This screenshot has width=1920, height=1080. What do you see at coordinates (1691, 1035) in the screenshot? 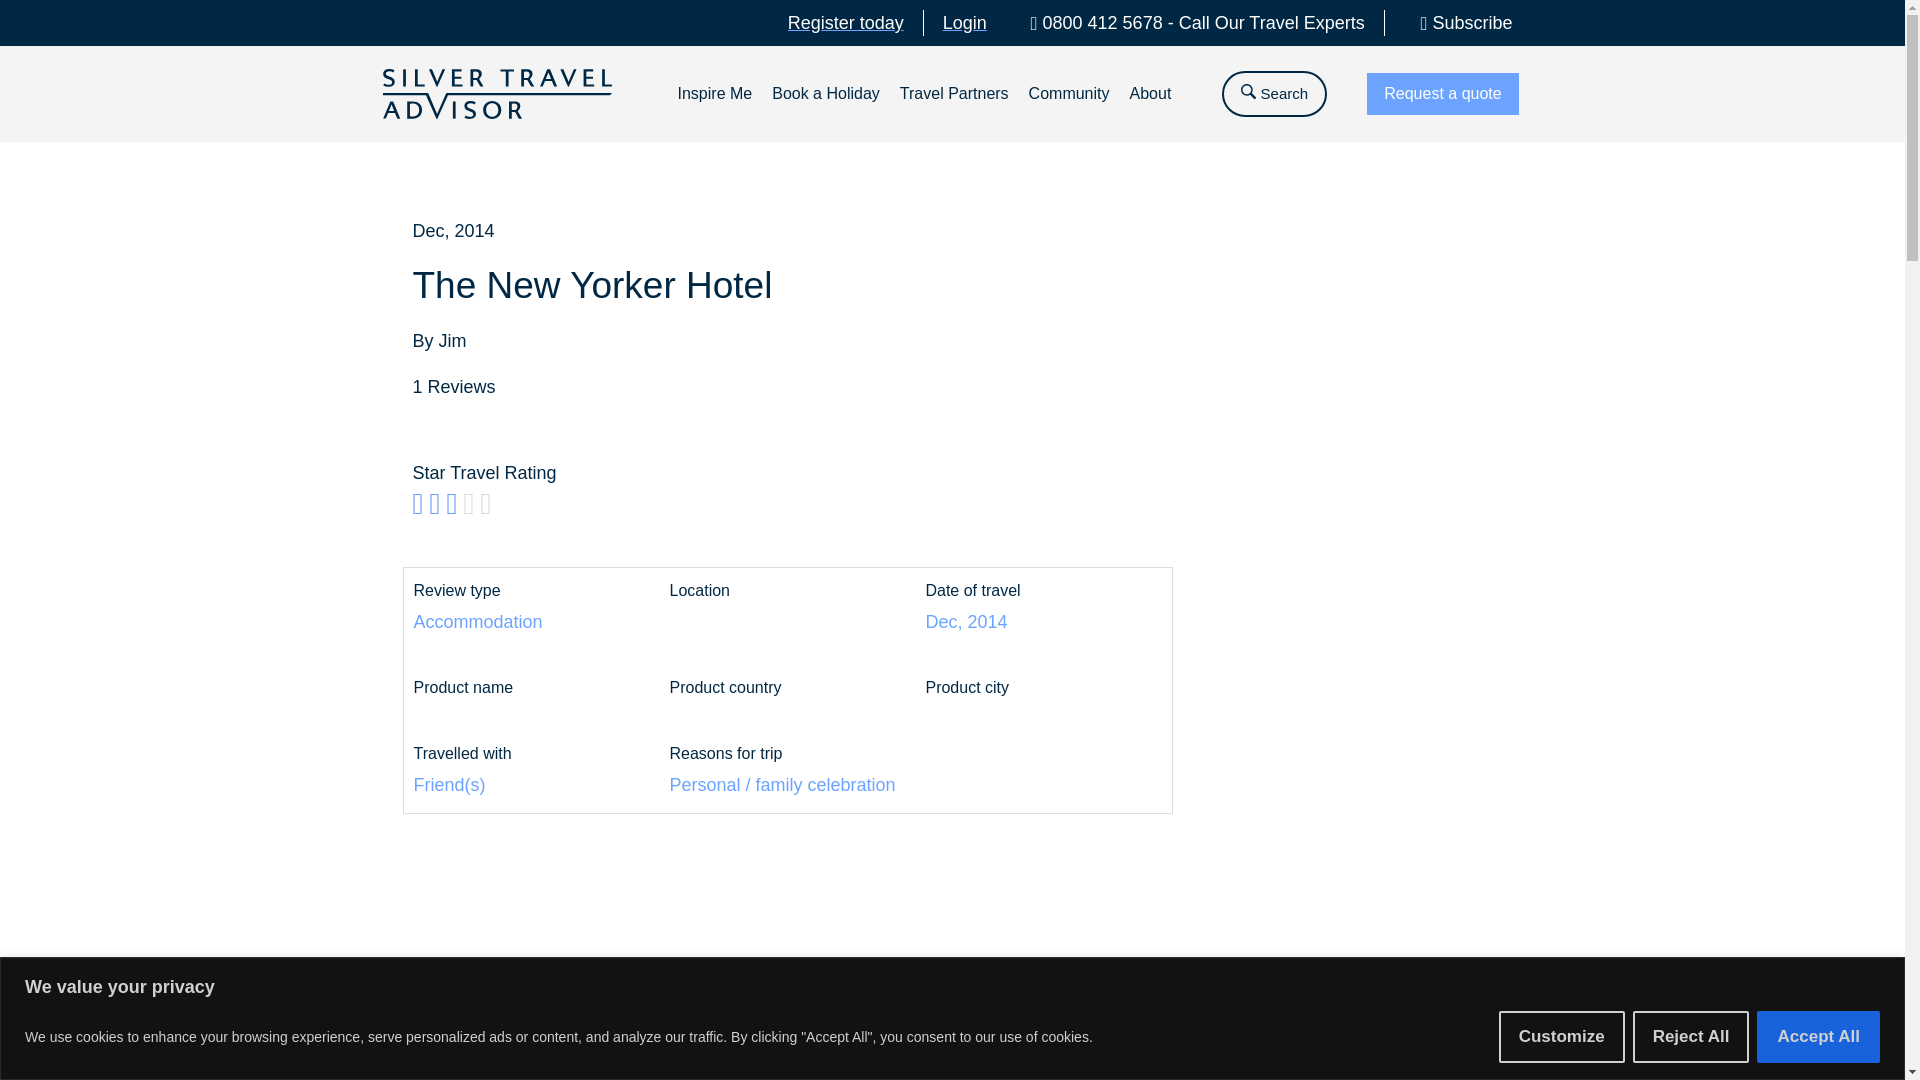
I see `Reject All` at bounding box center [1691, 1035].